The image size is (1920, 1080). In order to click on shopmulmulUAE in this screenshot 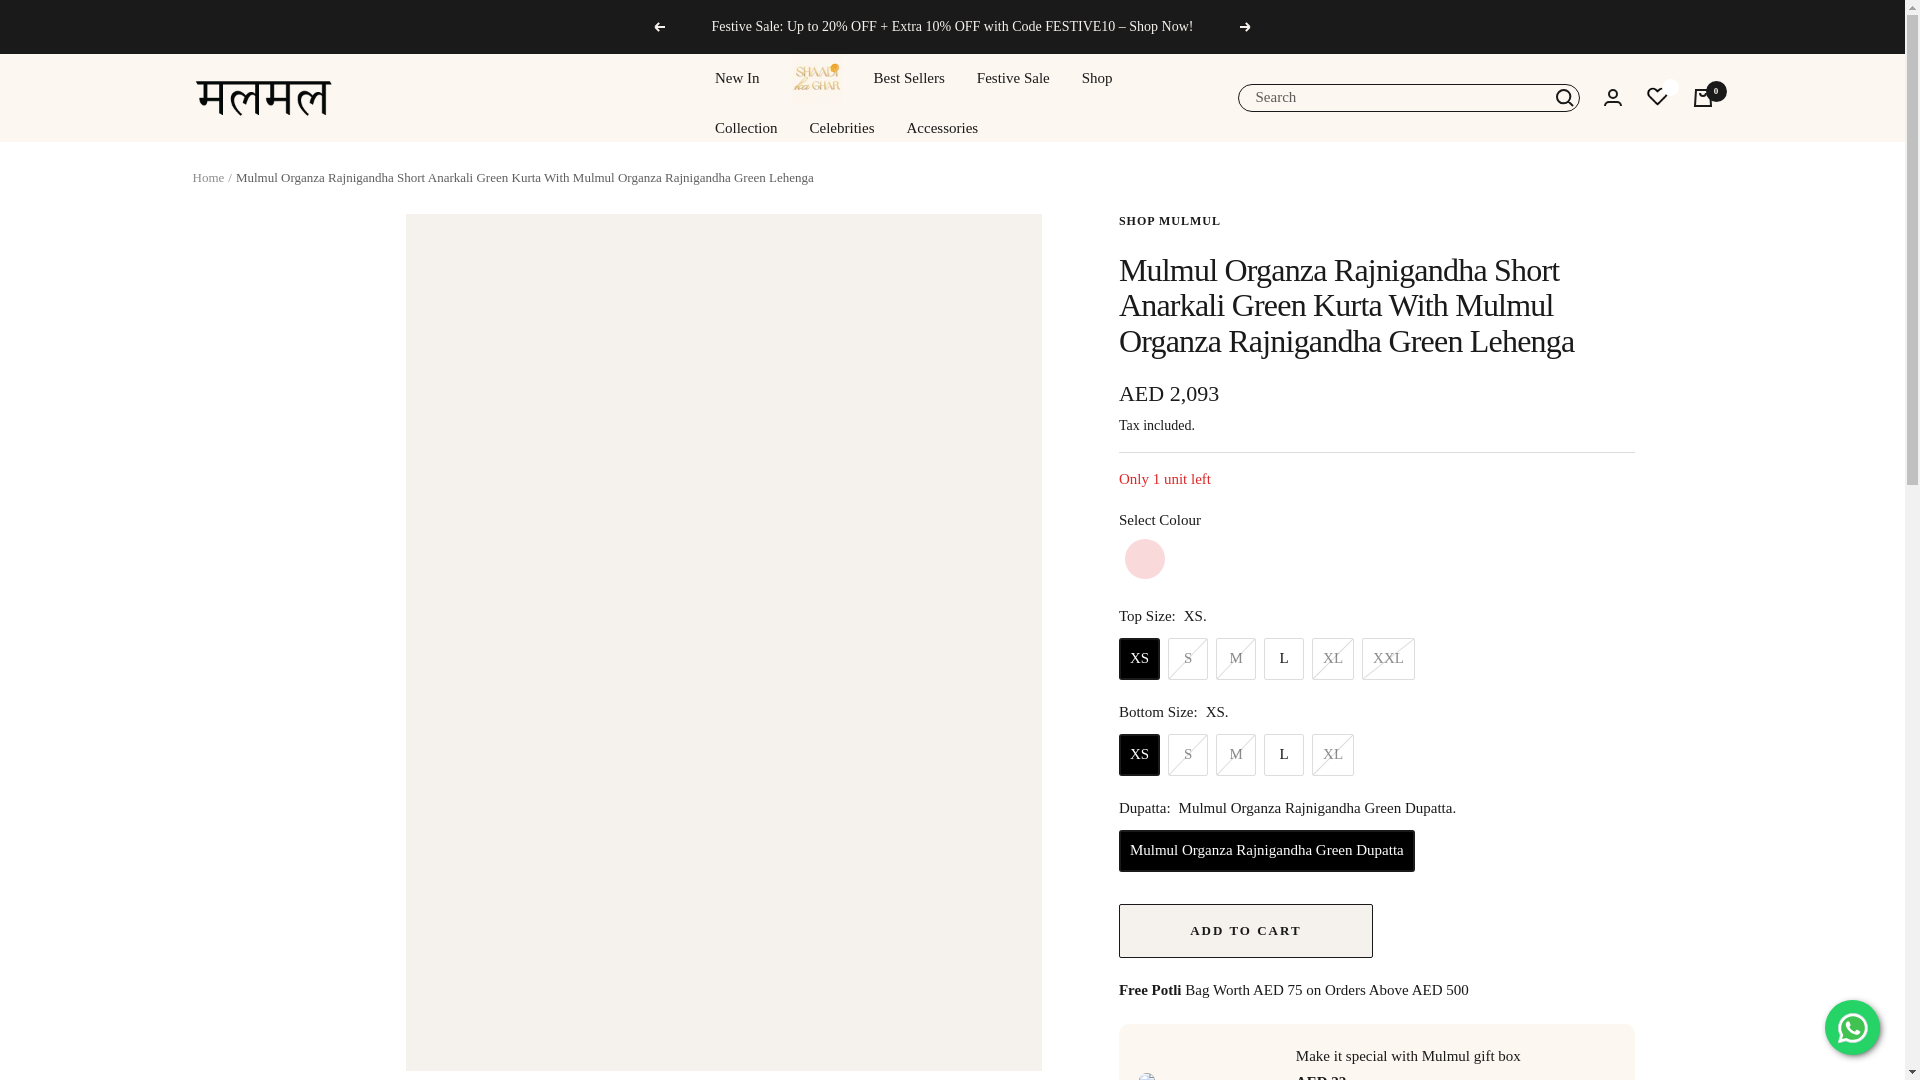, I will do `click(262, 98)`.